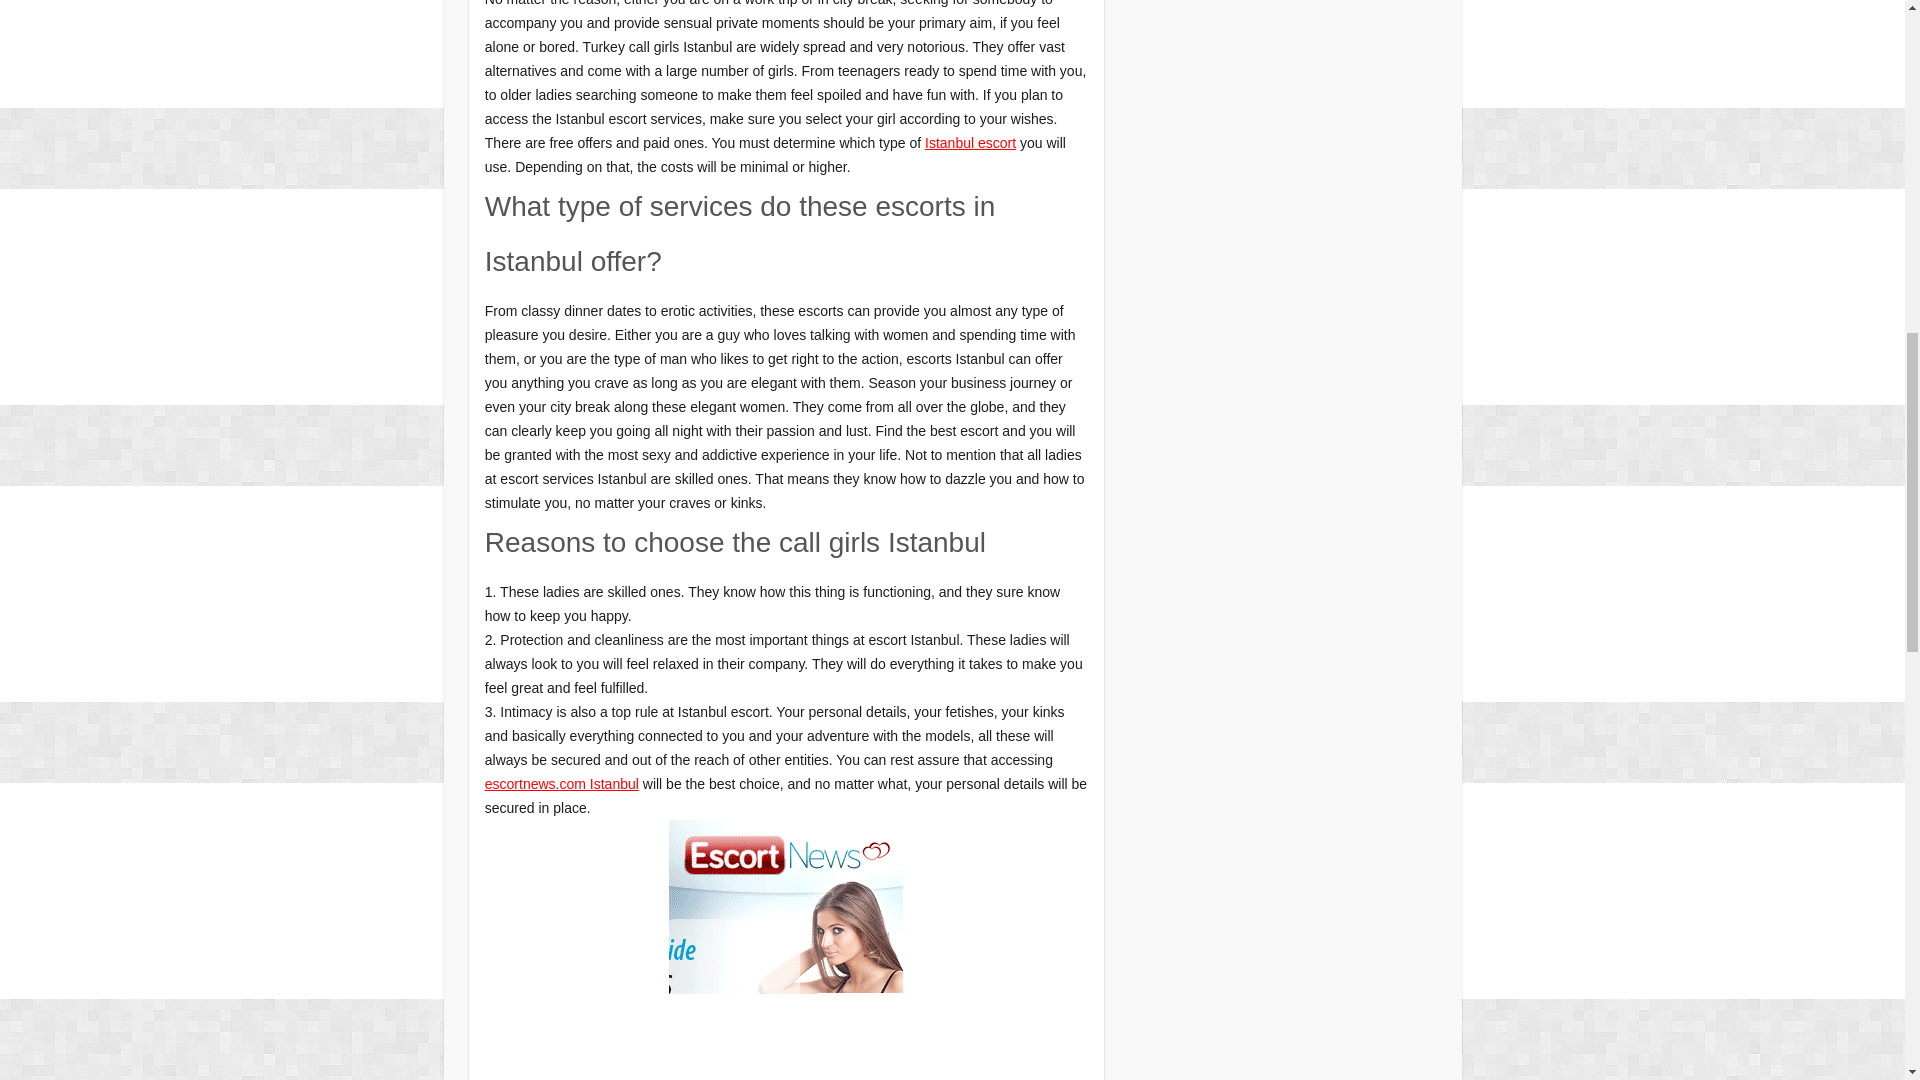 The height and width of the screenshot is (1080, 1920). I want to click on Istanbul escort, so click(970, 143).